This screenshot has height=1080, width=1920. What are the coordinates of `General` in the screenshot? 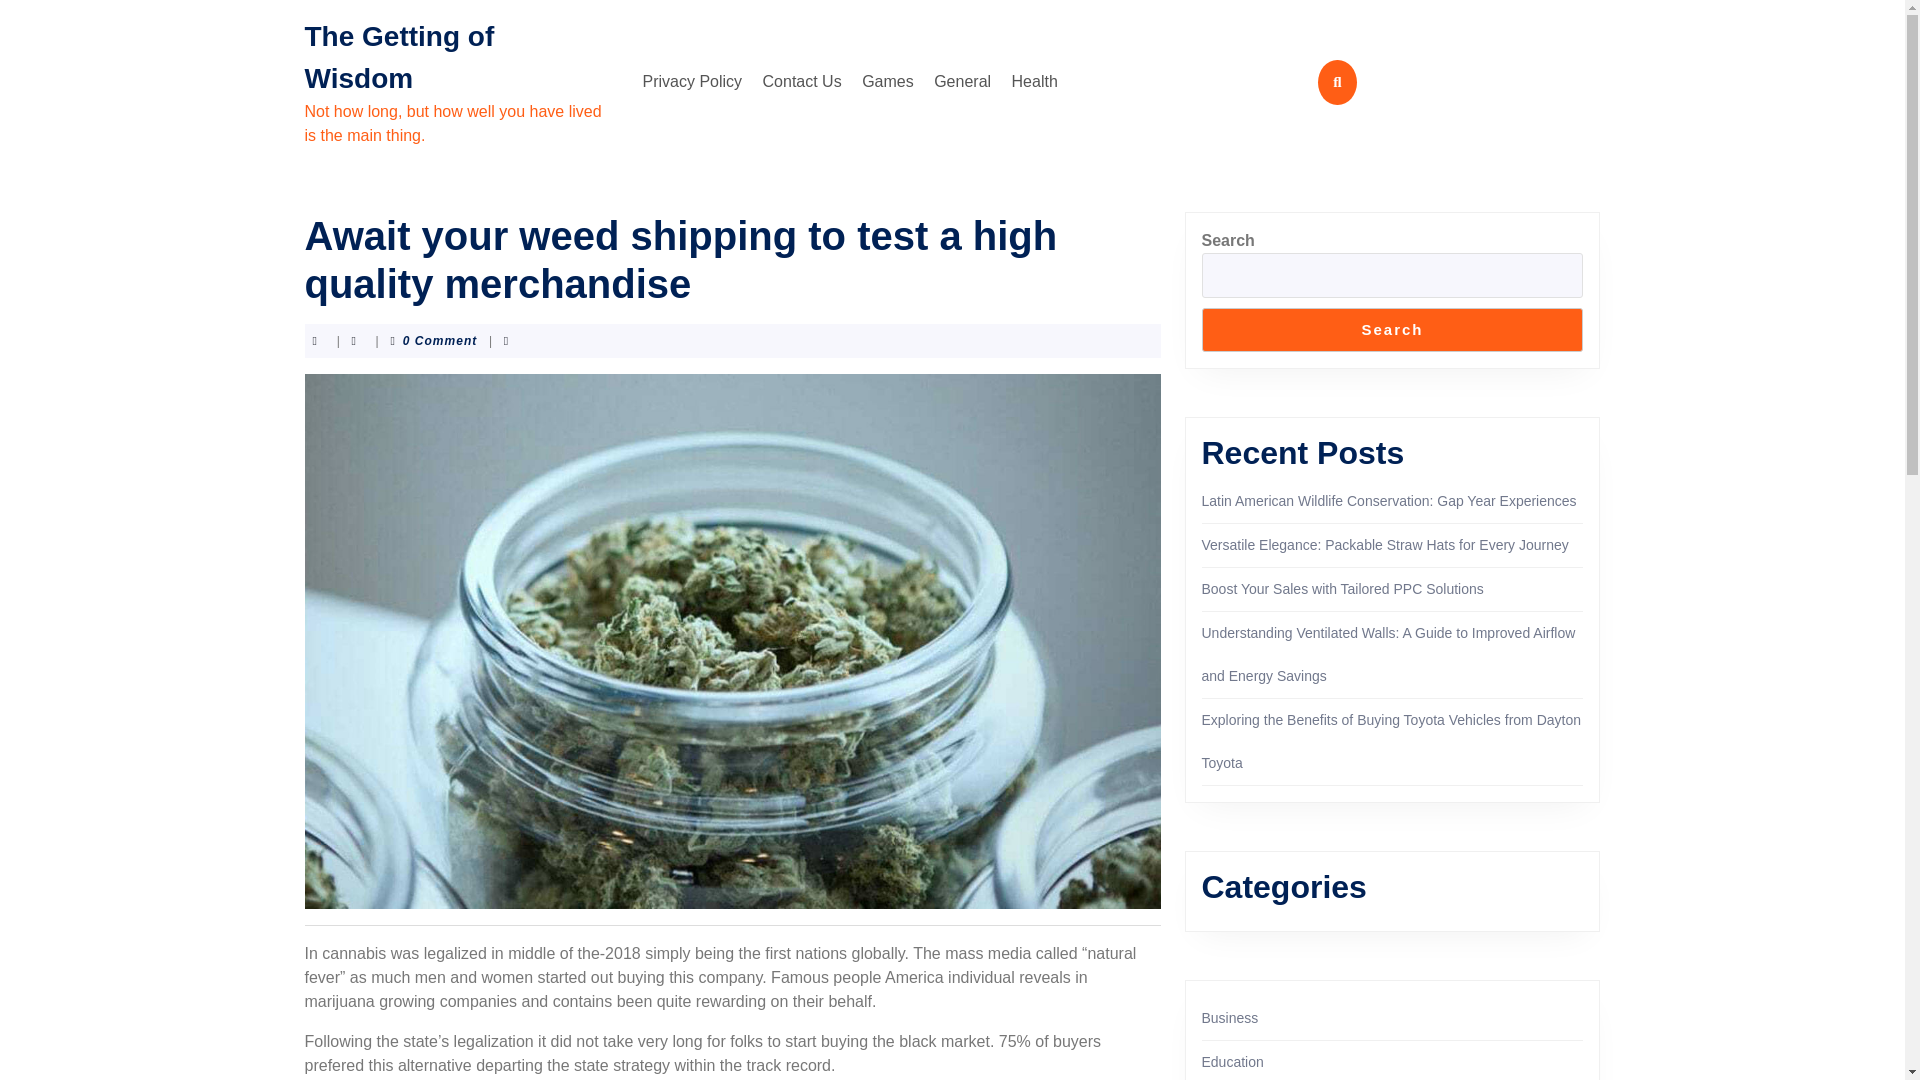 It's located at (962, 81).